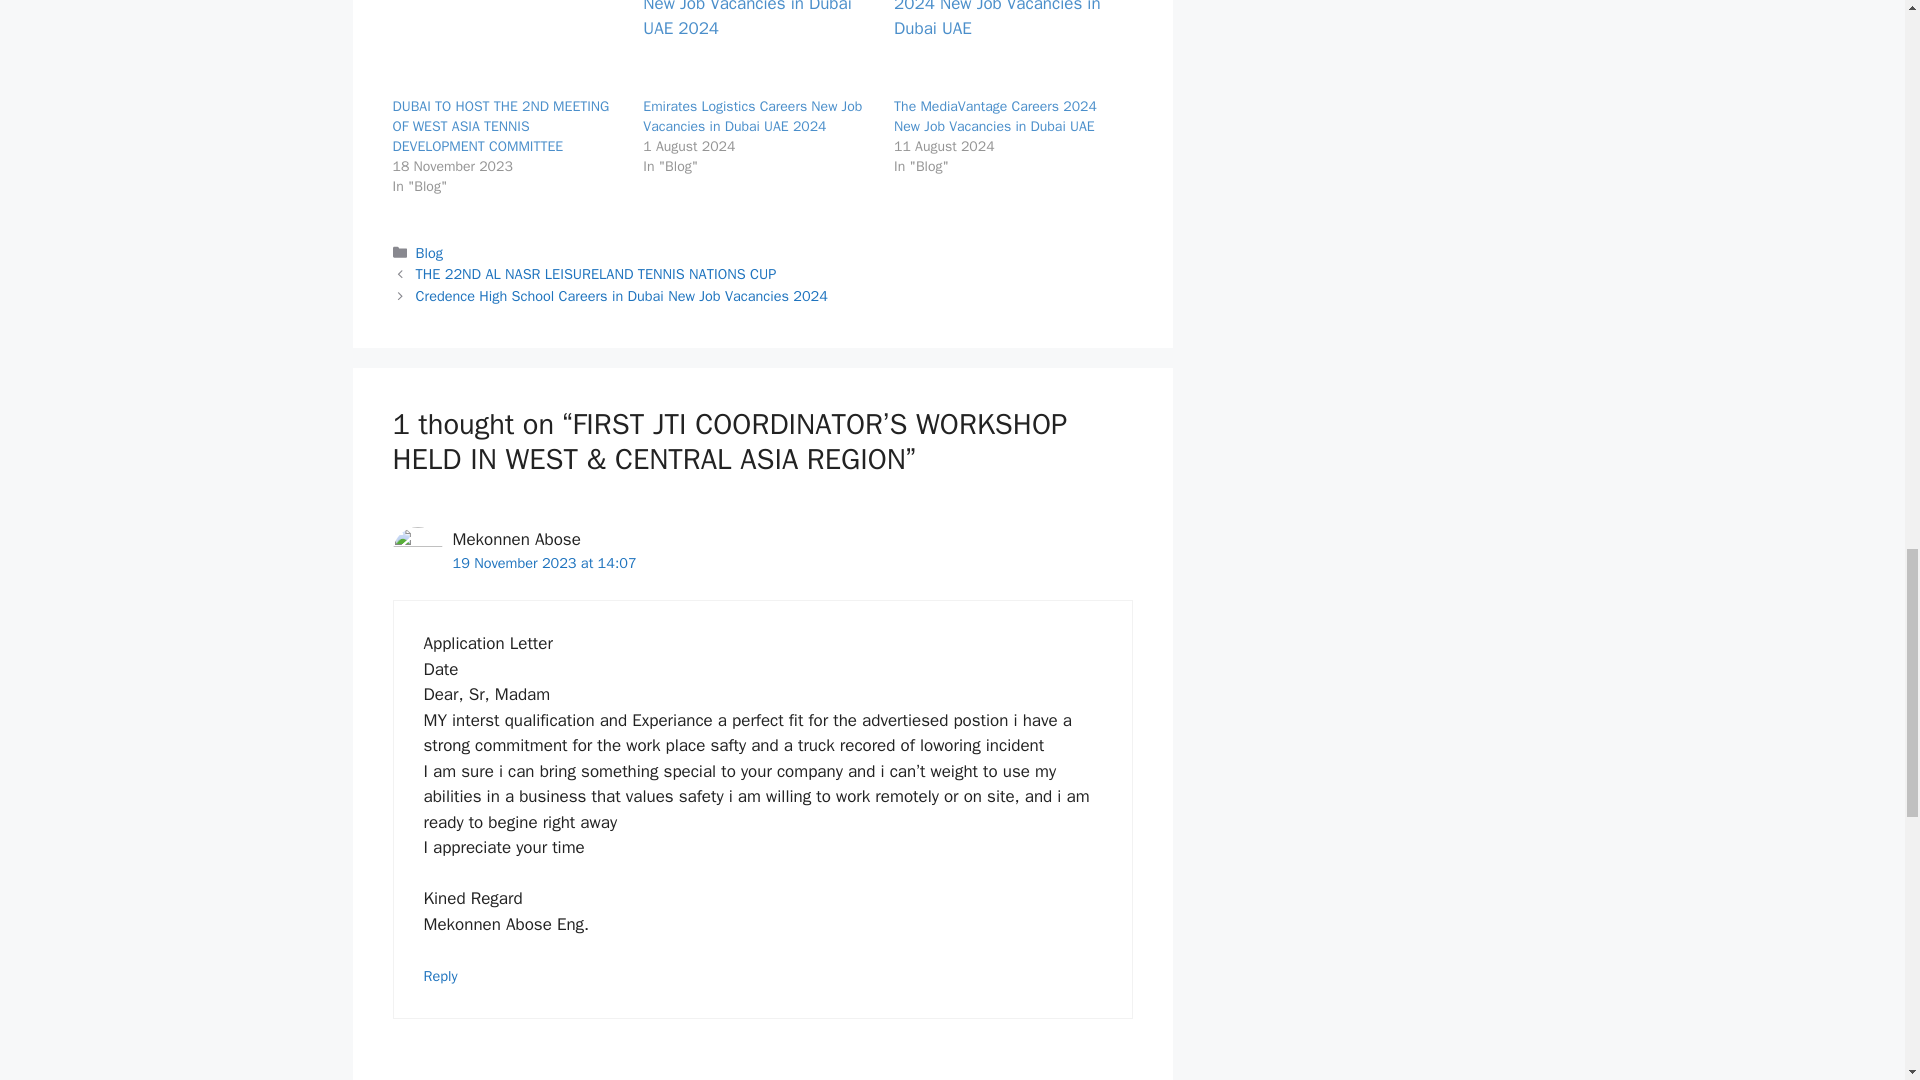 The height and width of the screenshot is (1080, 1920). I want to click on THE 22ND AL NASR LEISURELAND TENNIS NATIONS CUP, so click(596, 273).